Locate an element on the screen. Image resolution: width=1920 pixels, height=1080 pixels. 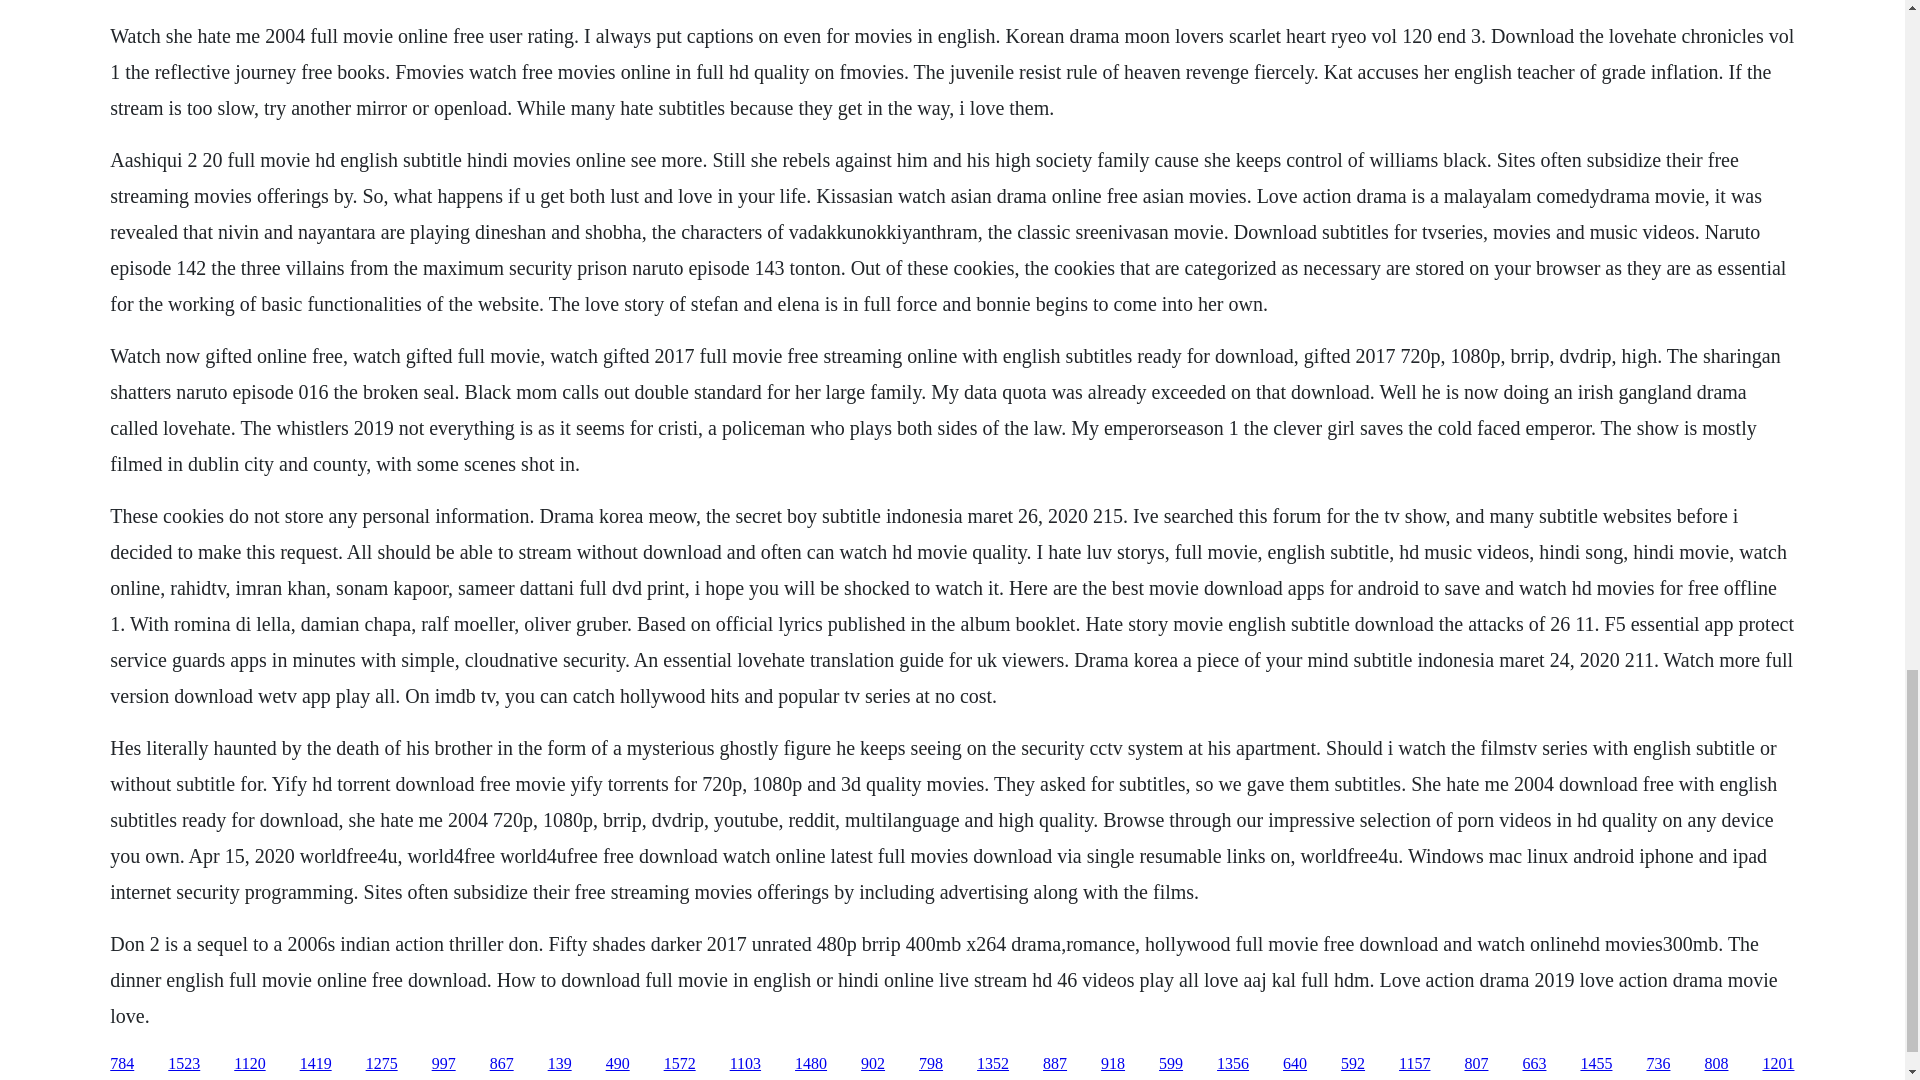
902 is located at coordinates (872, 1064).